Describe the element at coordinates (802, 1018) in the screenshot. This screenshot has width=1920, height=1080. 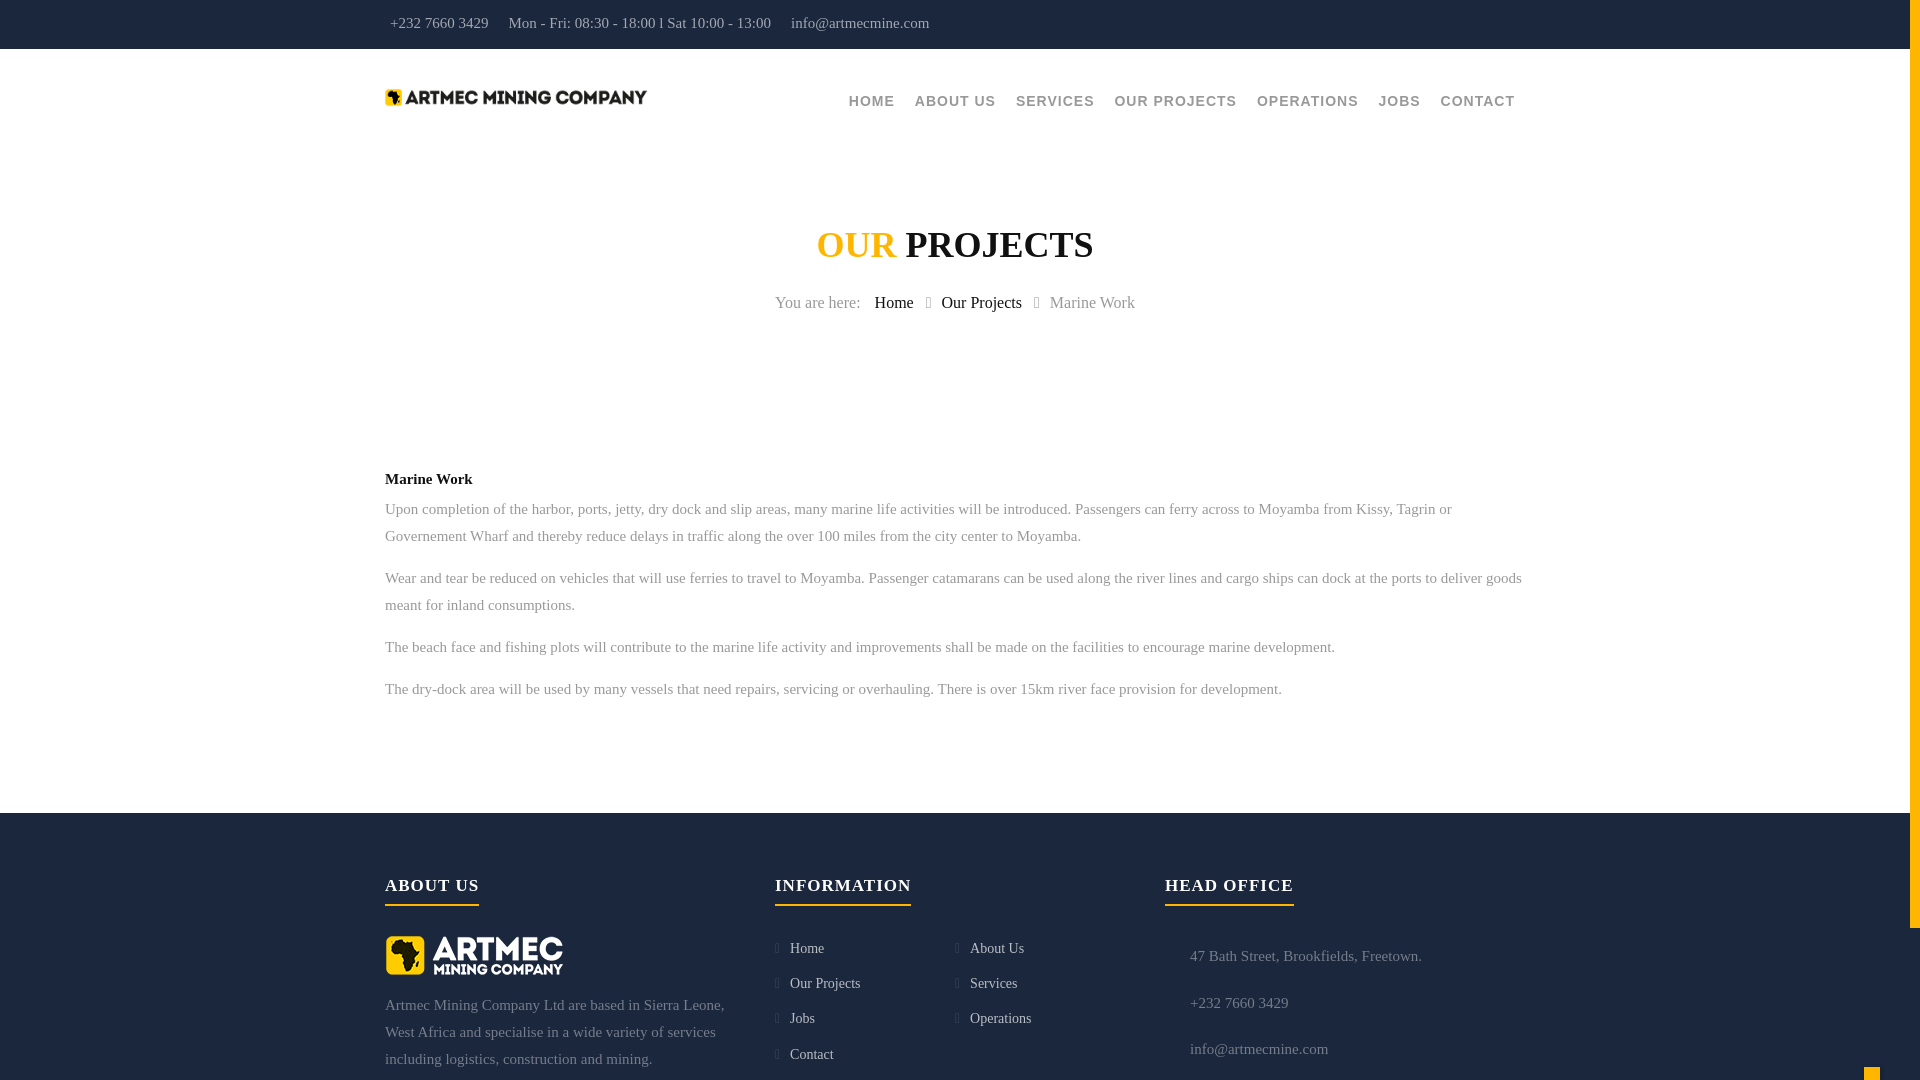
I see `Jobs` at that location.